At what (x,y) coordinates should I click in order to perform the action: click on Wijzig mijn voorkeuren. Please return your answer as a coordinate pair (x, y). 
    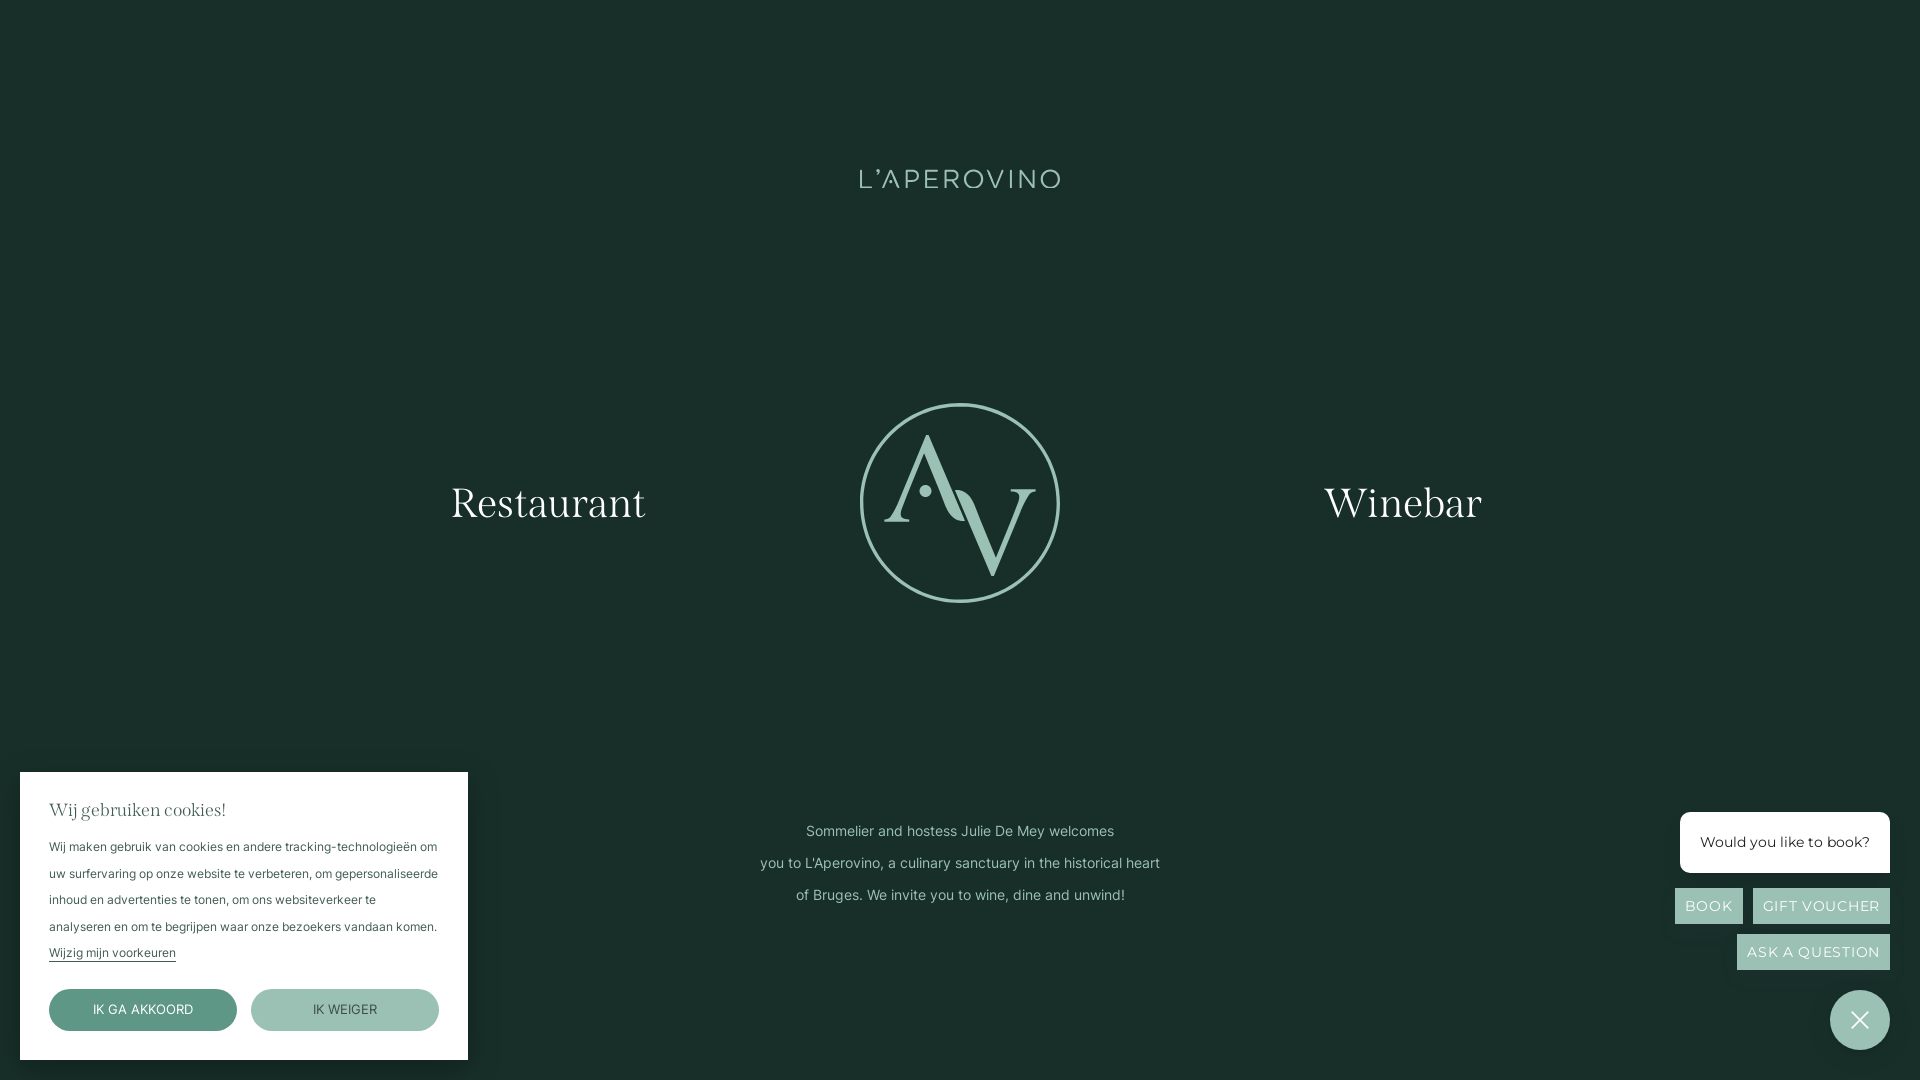
    Looking at the image, I should click on (112, 954).